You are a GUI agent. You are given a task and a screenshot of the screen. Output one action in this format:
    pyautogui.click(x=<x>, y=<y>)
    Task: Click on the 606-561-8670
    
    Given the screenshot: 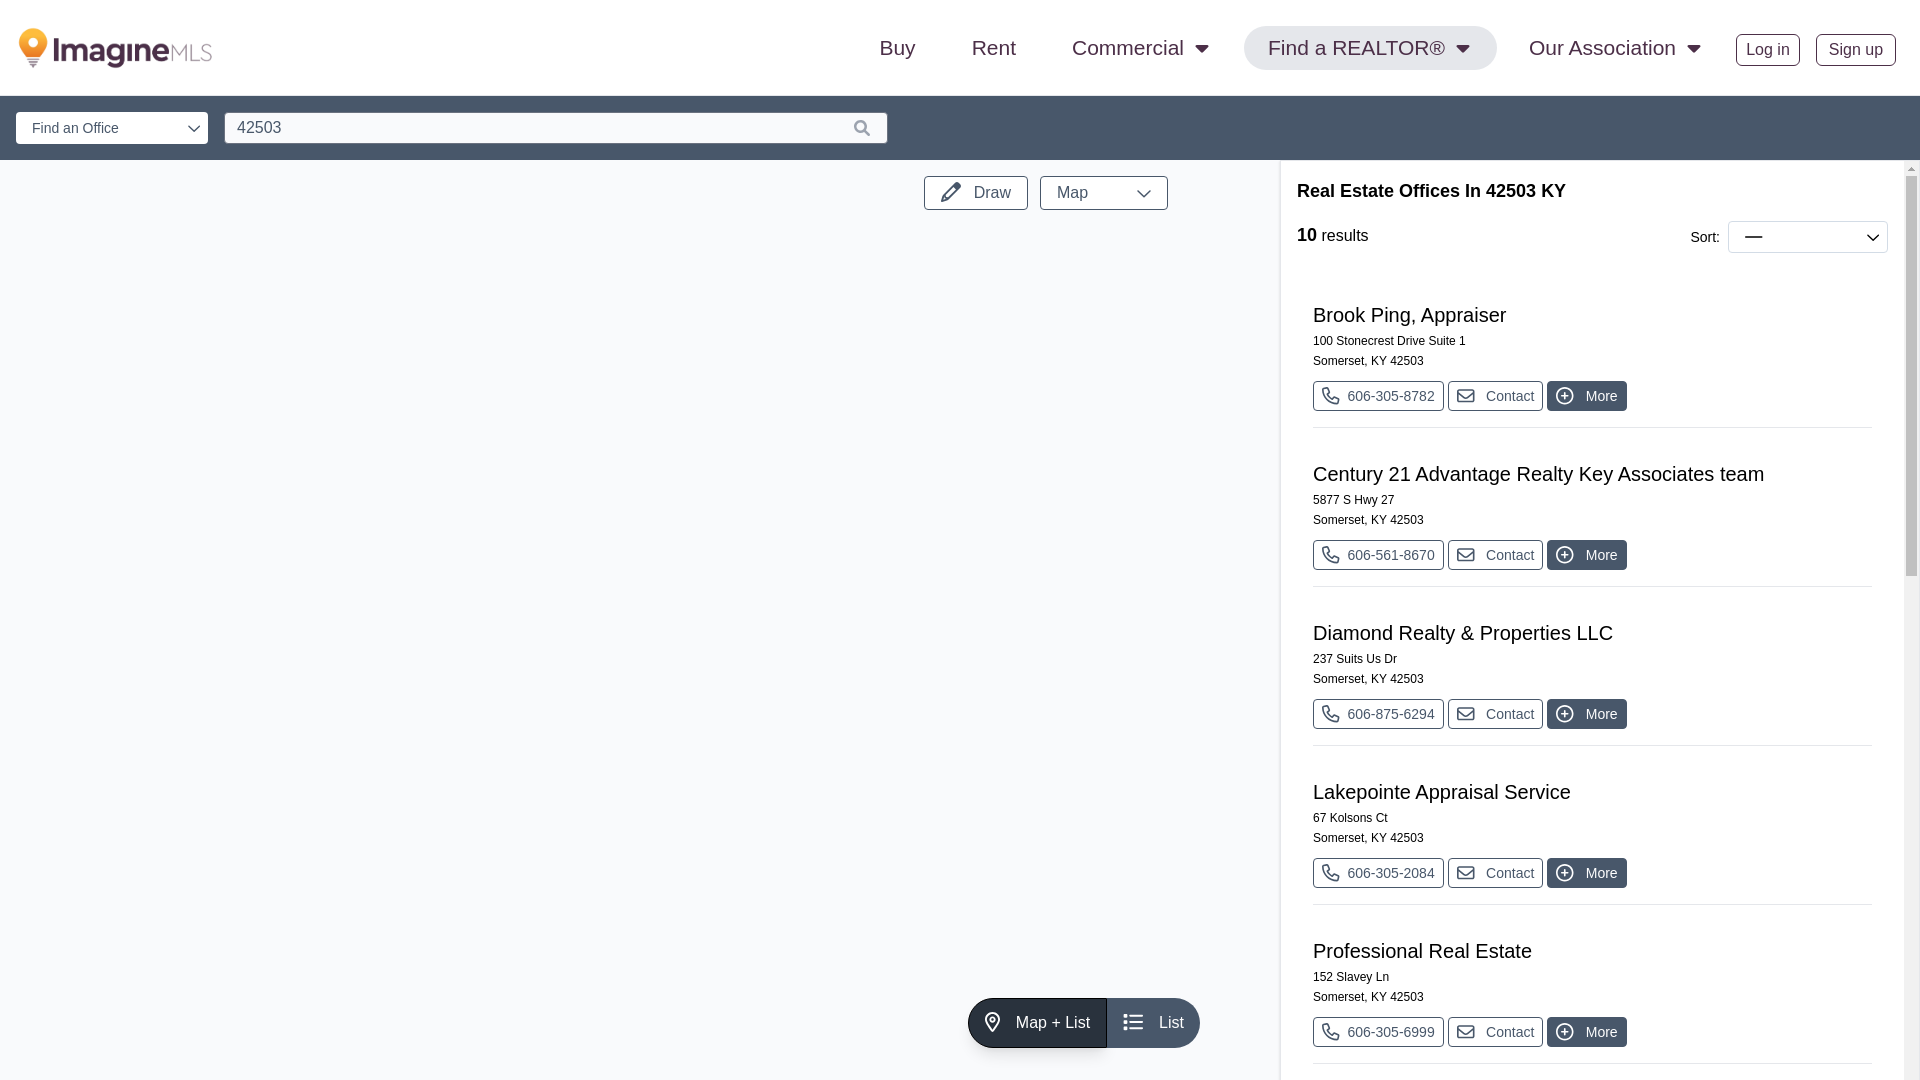 What is the action you would take?
    pyautogui.click(x=1378, y=555)
    